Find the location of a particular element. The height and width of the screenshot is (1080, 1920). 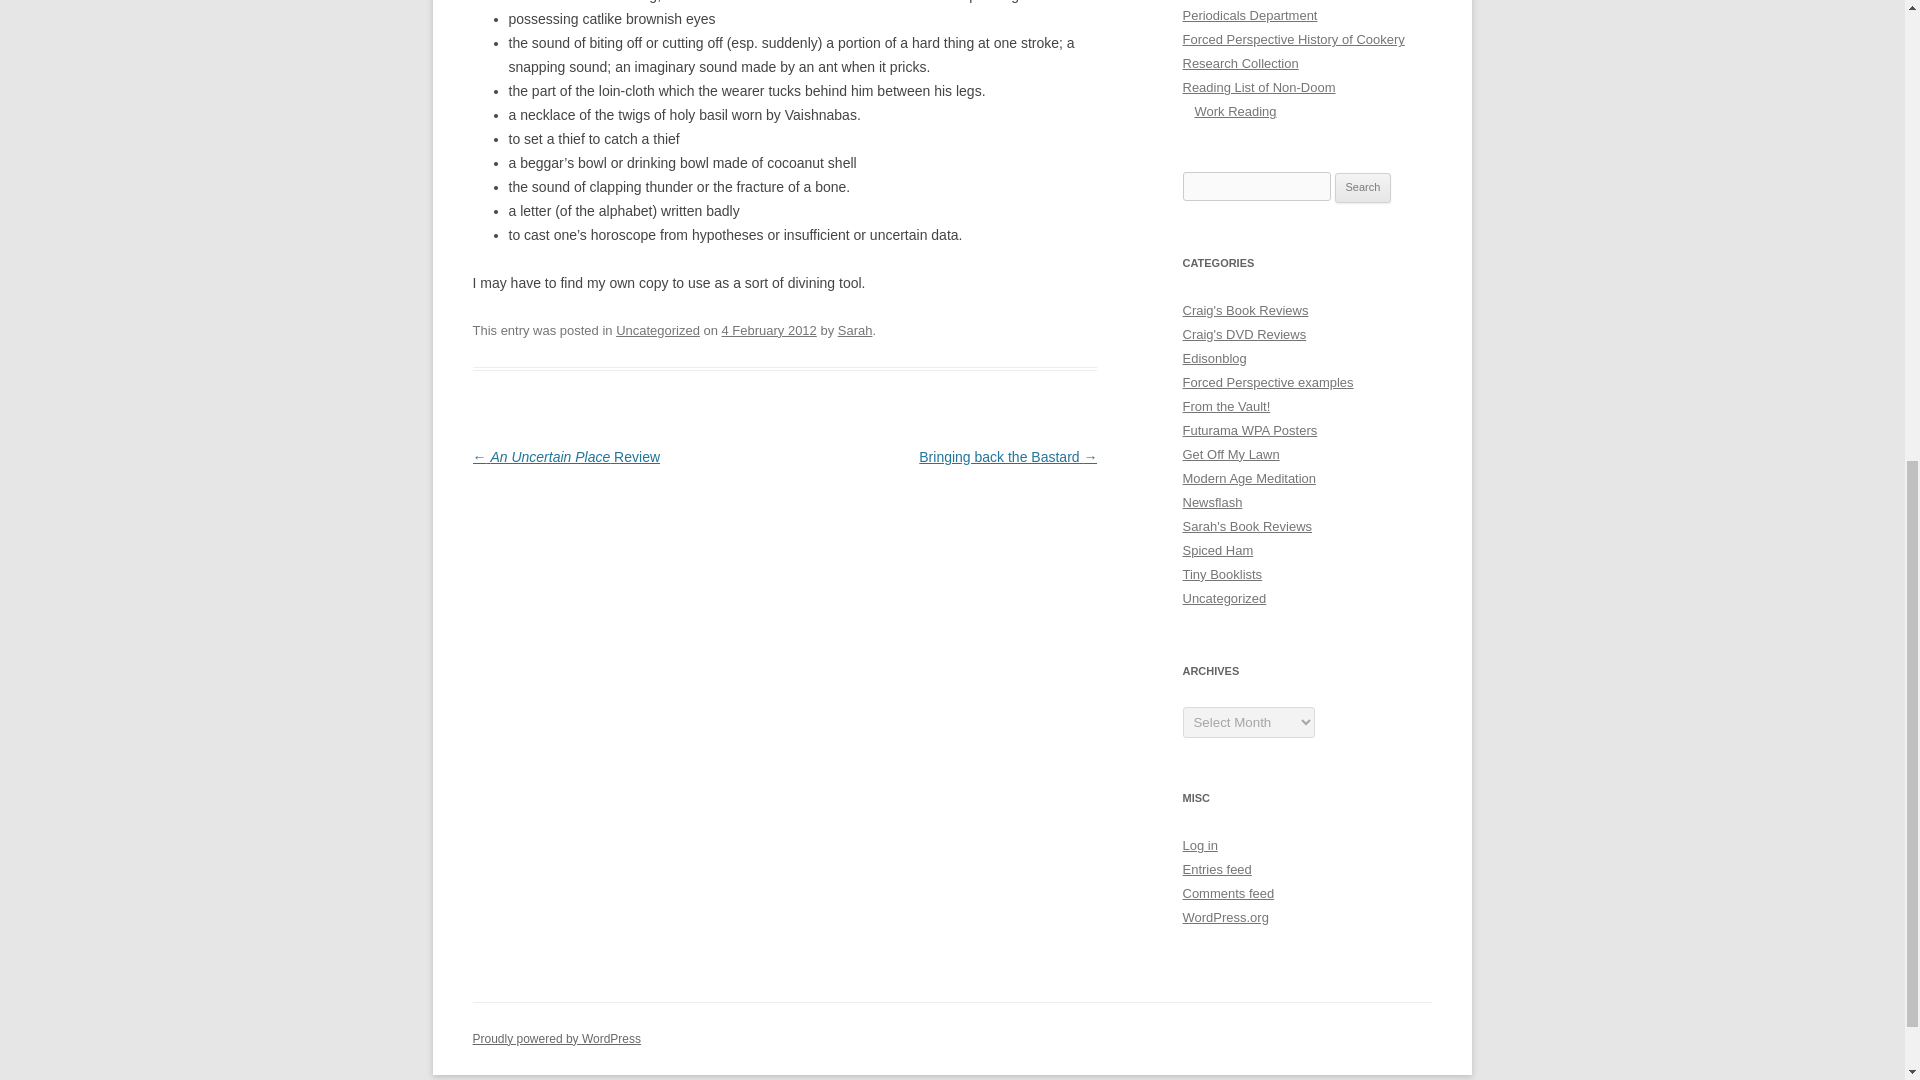

4 February 2012 is located at coordinates (769, 330).